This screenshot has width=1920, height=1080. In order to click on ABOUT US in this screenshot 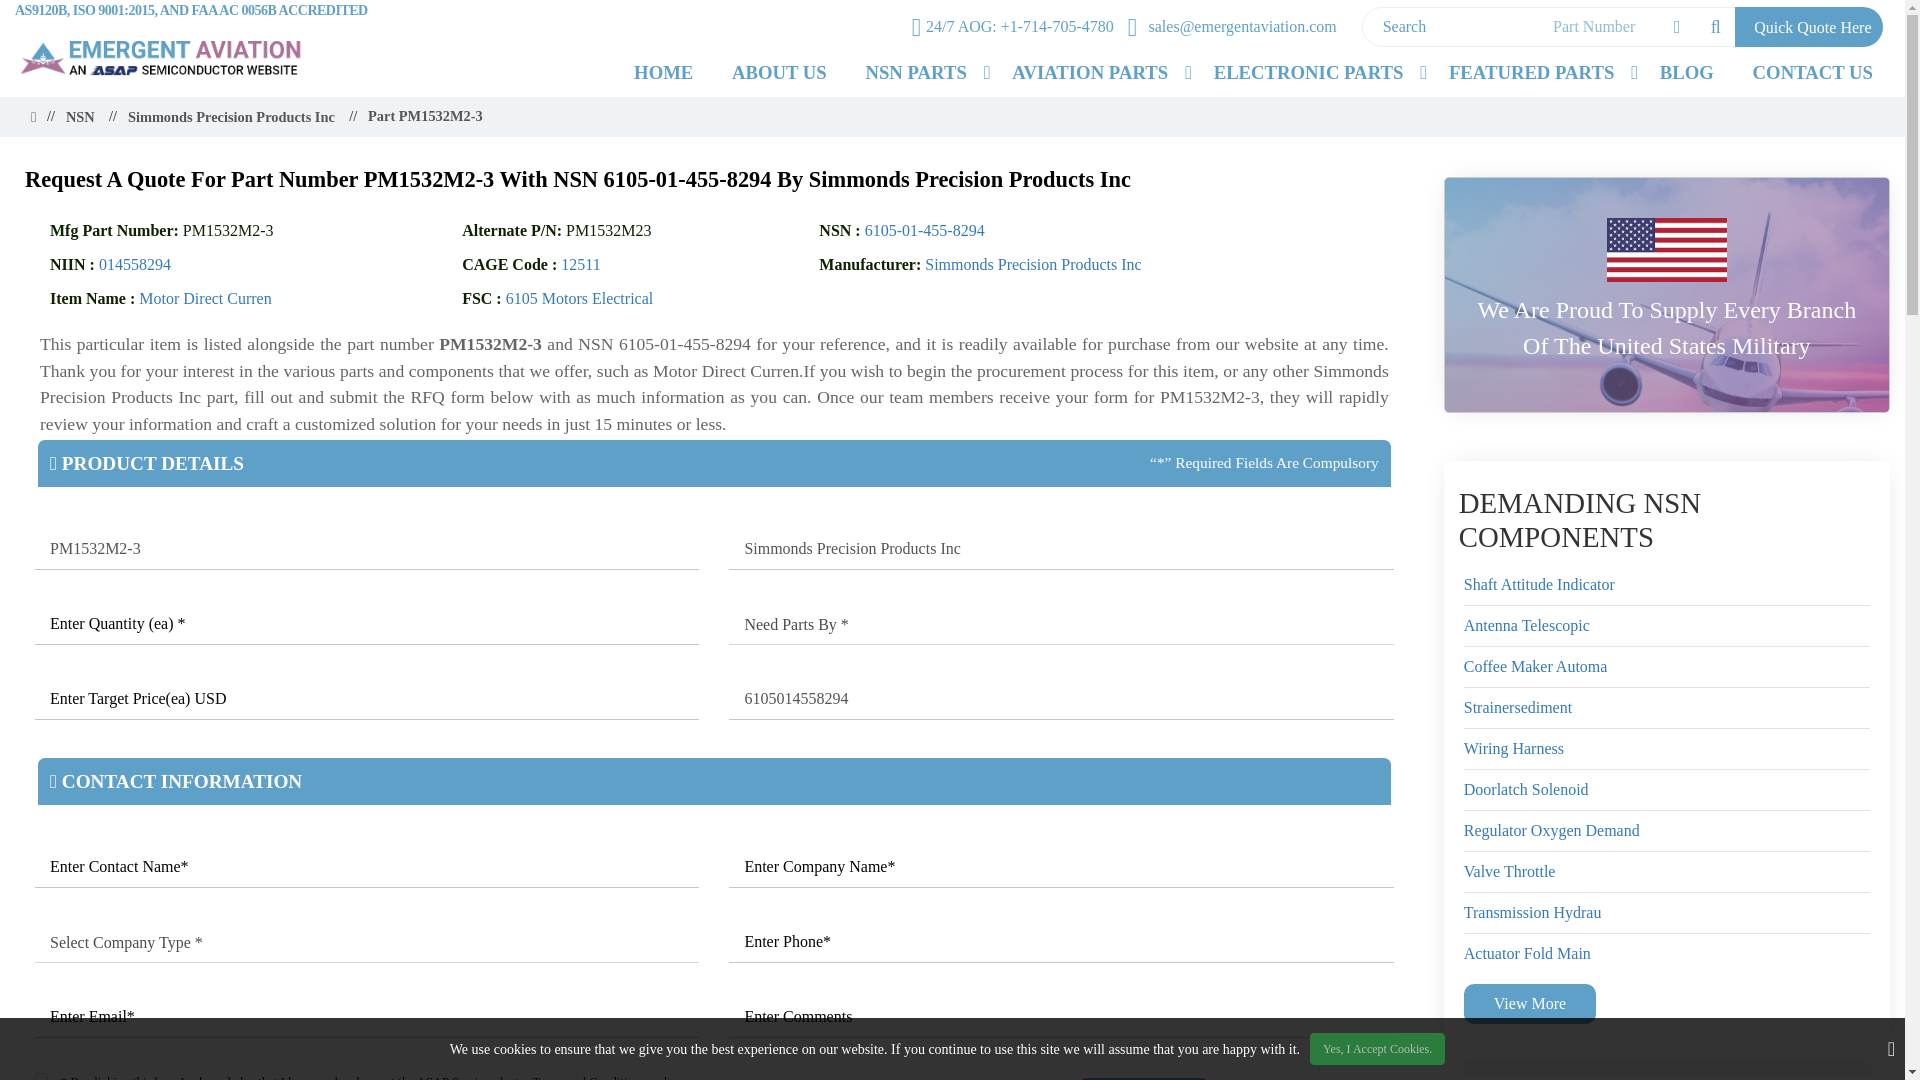, I will do `click(779, 72)`.